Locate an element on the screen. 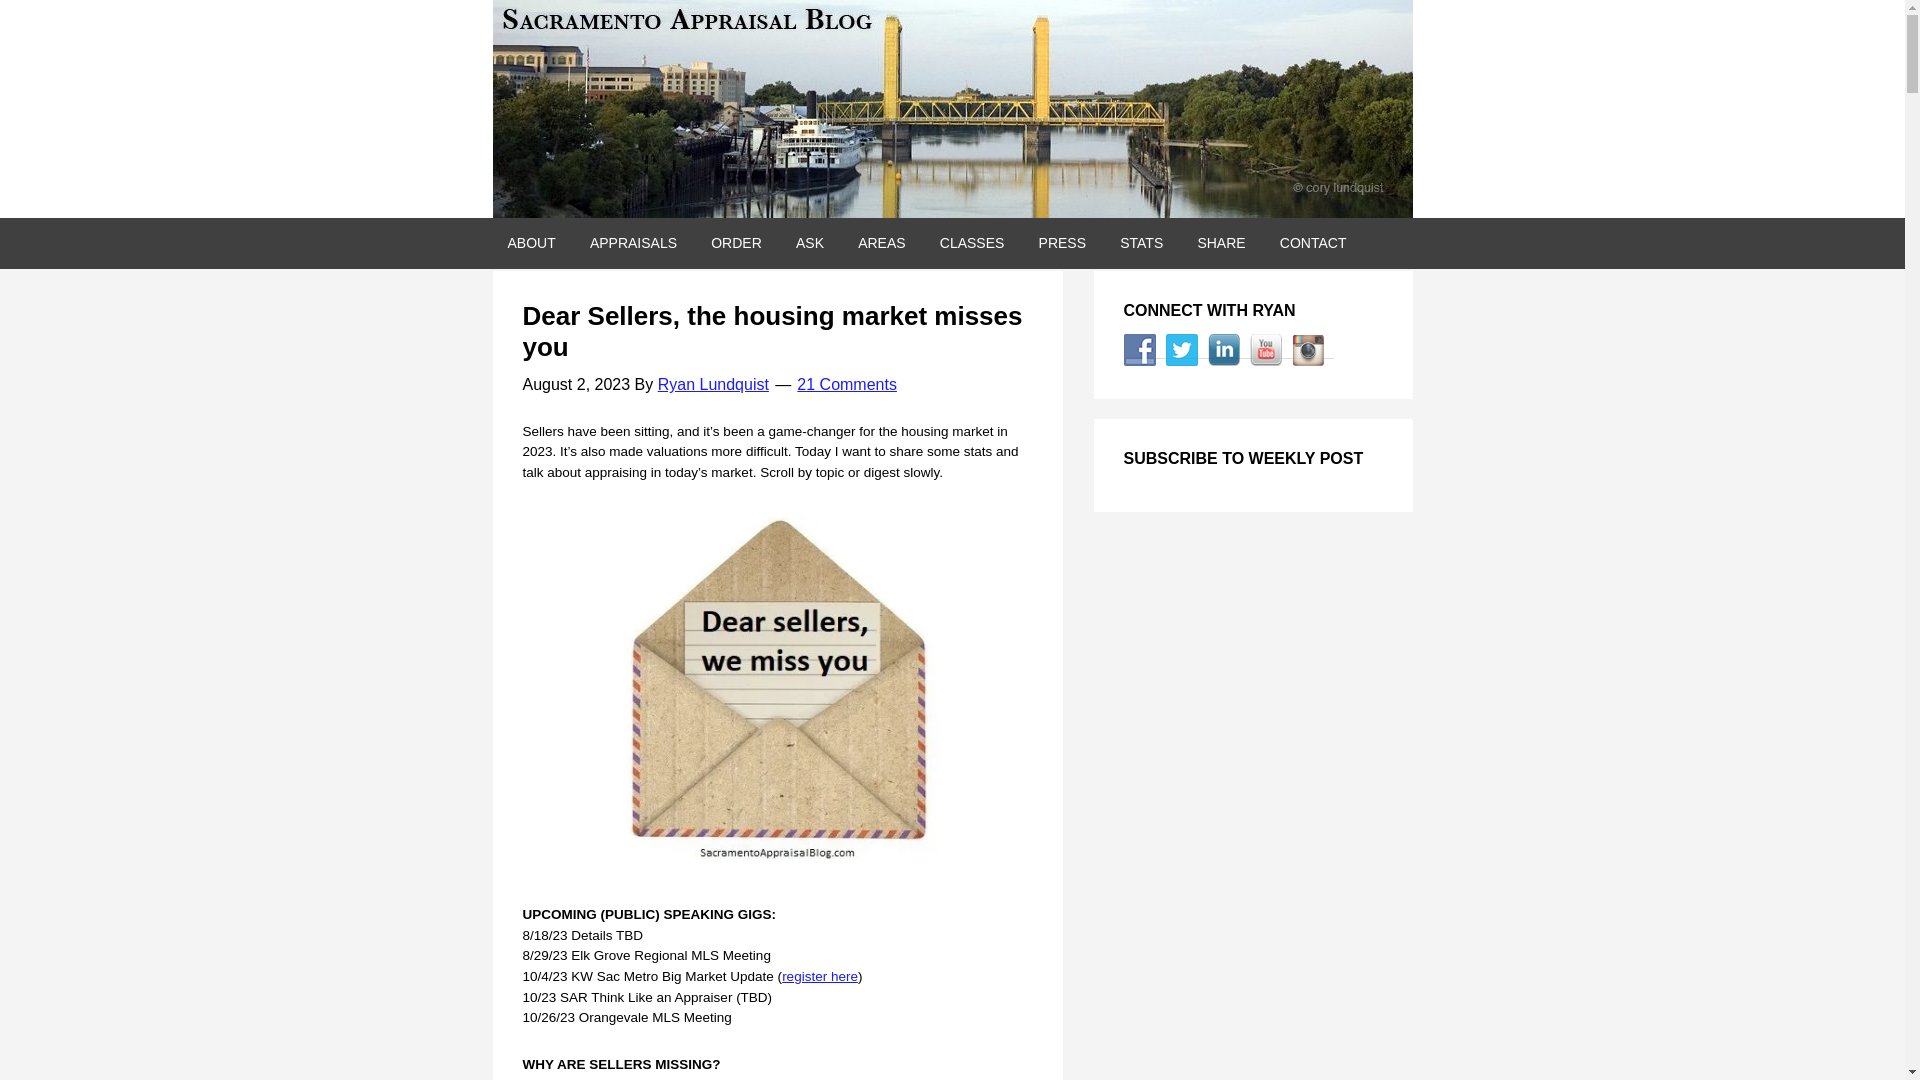 The image size is (1920, 1080).  Instagram is located at coordinates (1308, 350).